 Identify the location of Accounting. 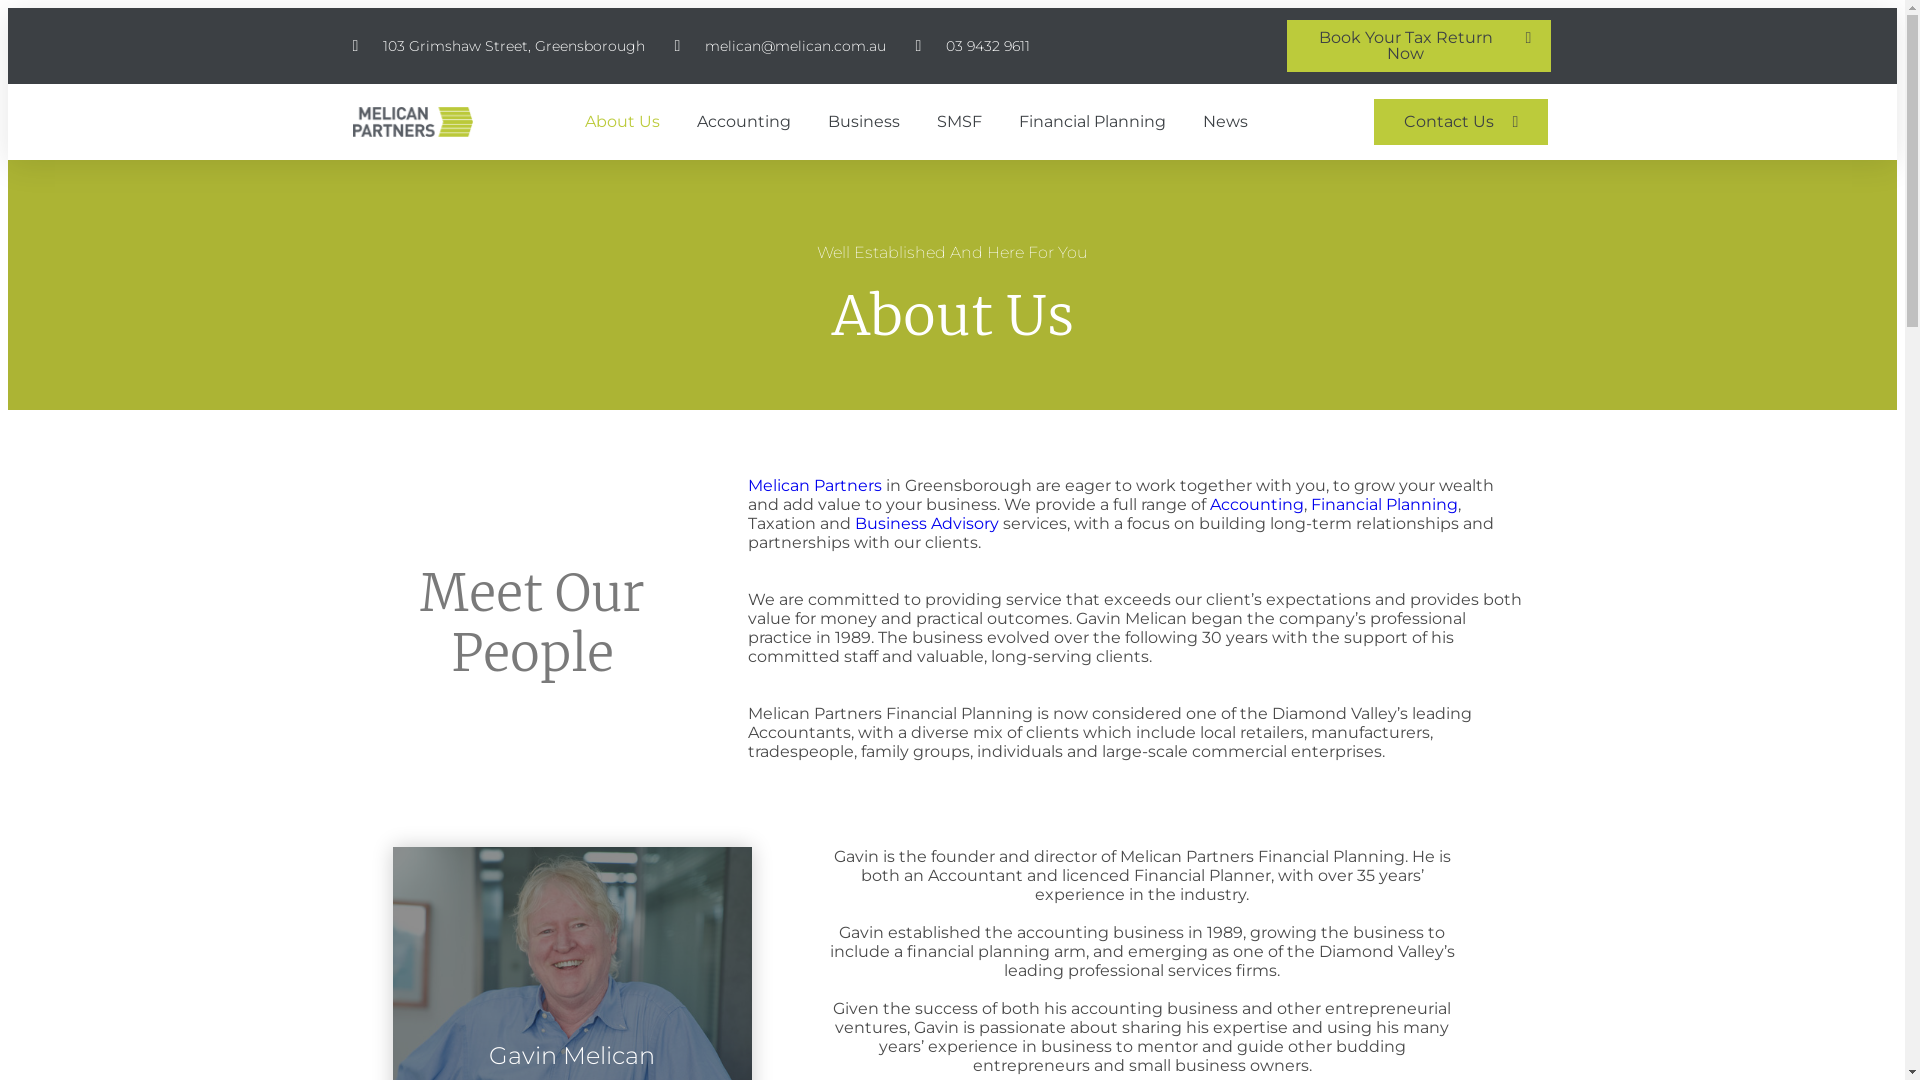
(1257, 504).